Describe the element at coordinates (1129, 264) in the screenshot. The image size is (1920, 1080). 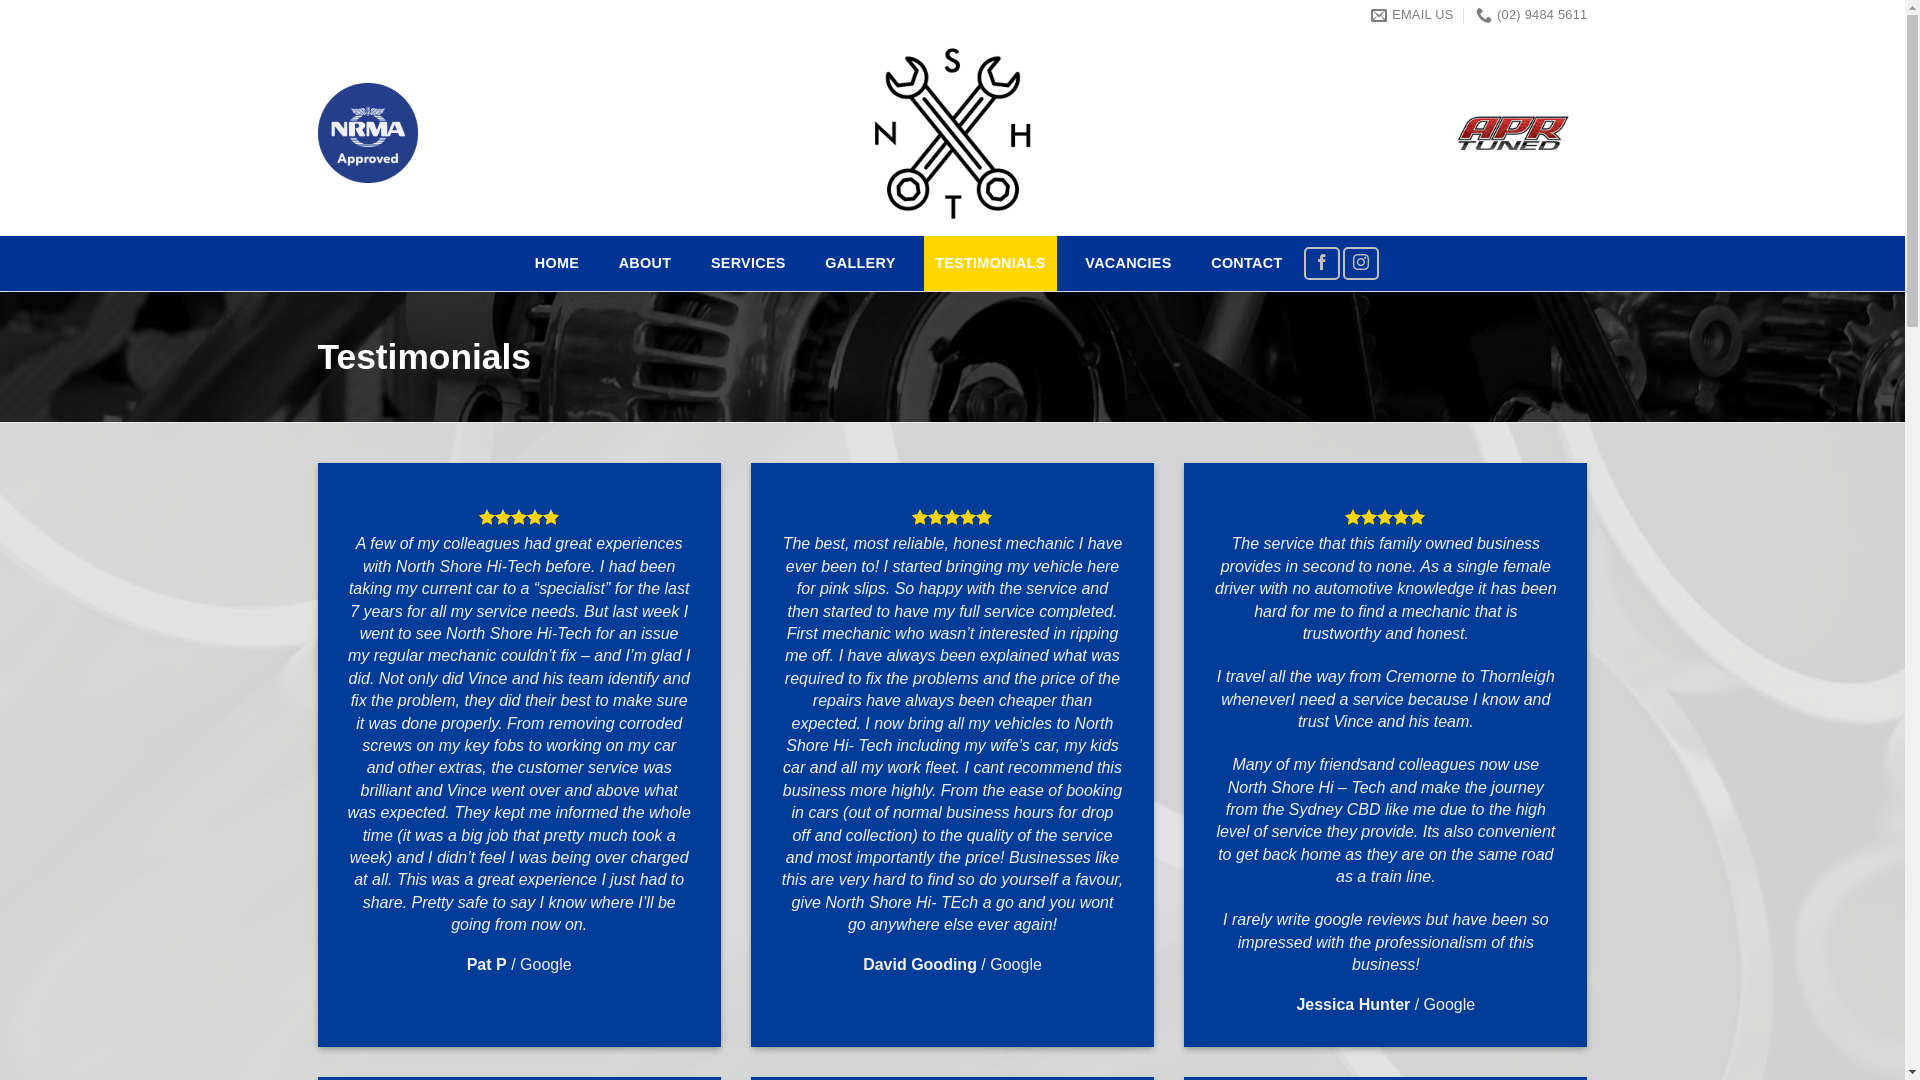
I see `VACANCIES` at that location.